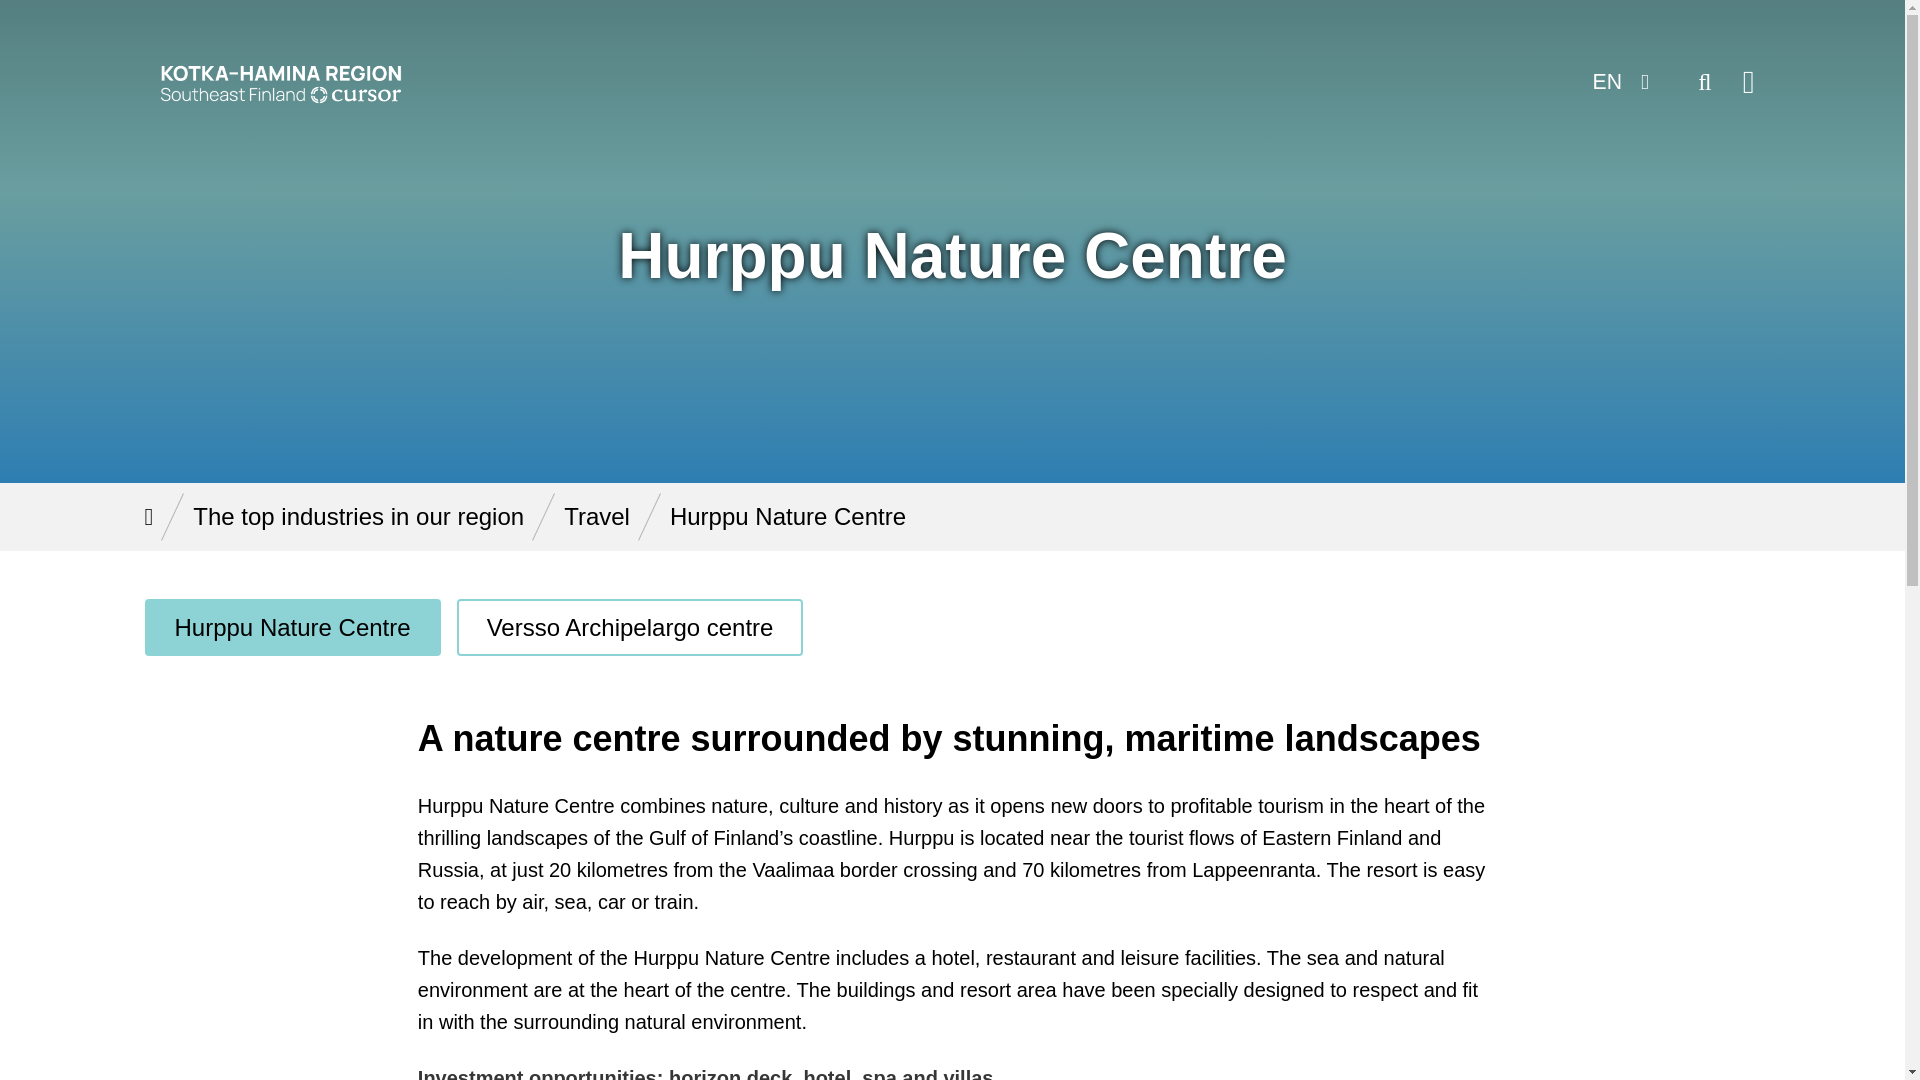  What do you see at coordinates (1704, 82) in the screenshot?
I see `Search` at bounding box center [1704, 82].